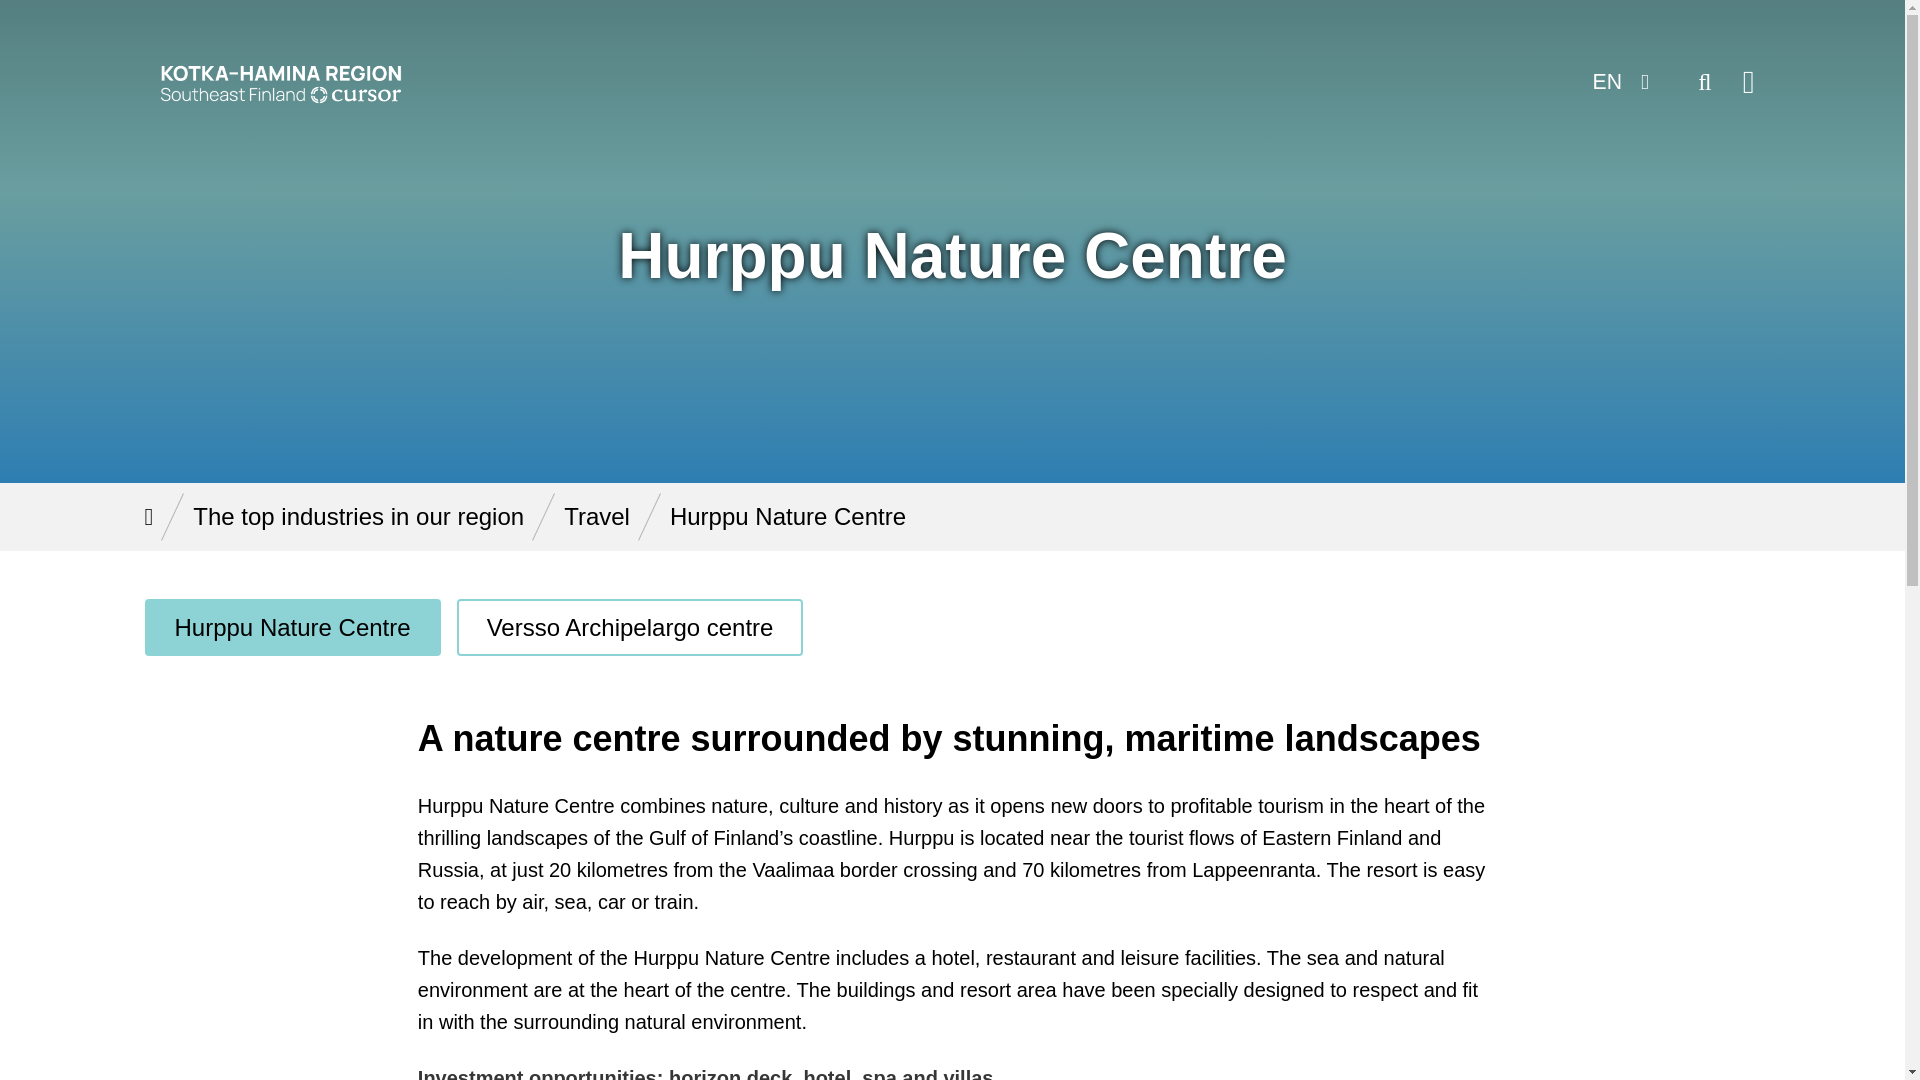  What do you see at coordinates (1704, 82) in the screenshot?
I see `Search` at bounding box center [1704, 82].